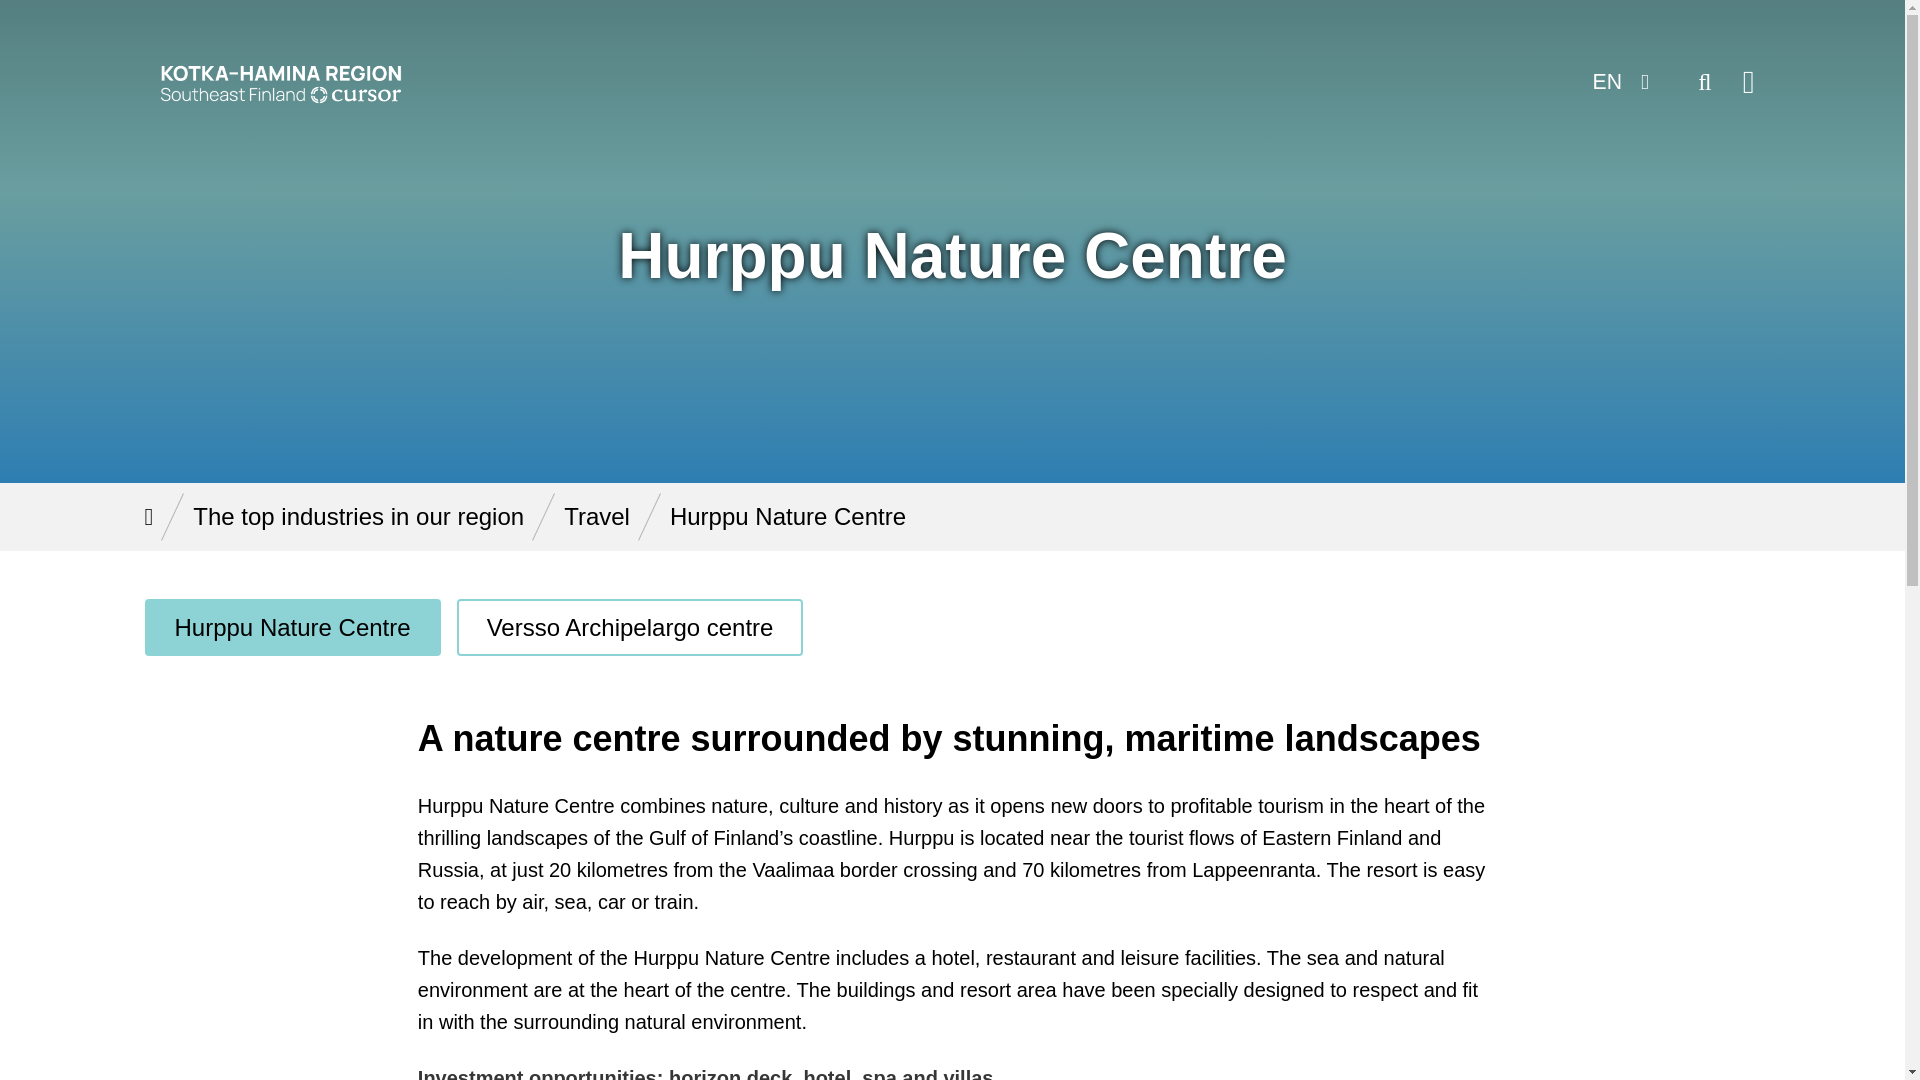  What do you see at coordinates (1704, 82) in the screenshot?
I see `Search` at bounding box center [1704, 82].